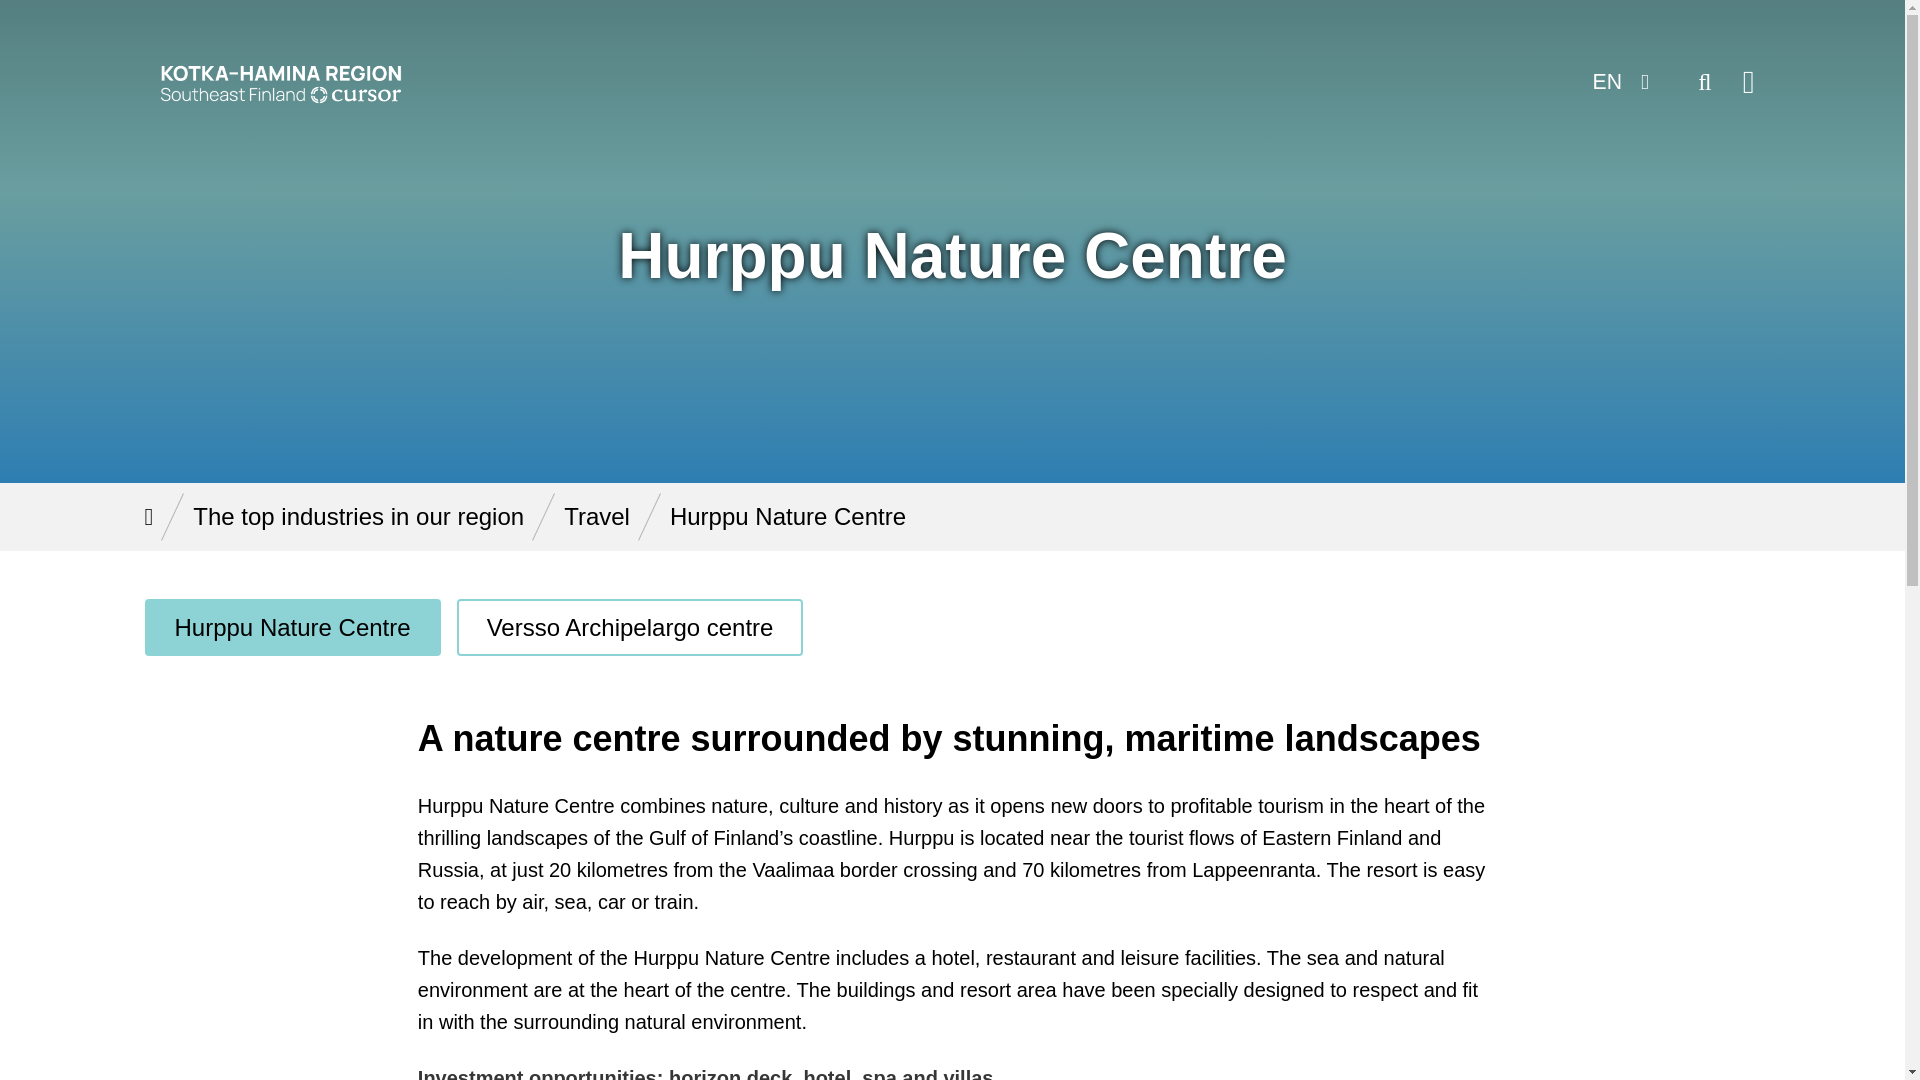  What do you see at coordinates (1704, 82) in the screenshot?
I see `Search` at bounding box center [1704, 82].